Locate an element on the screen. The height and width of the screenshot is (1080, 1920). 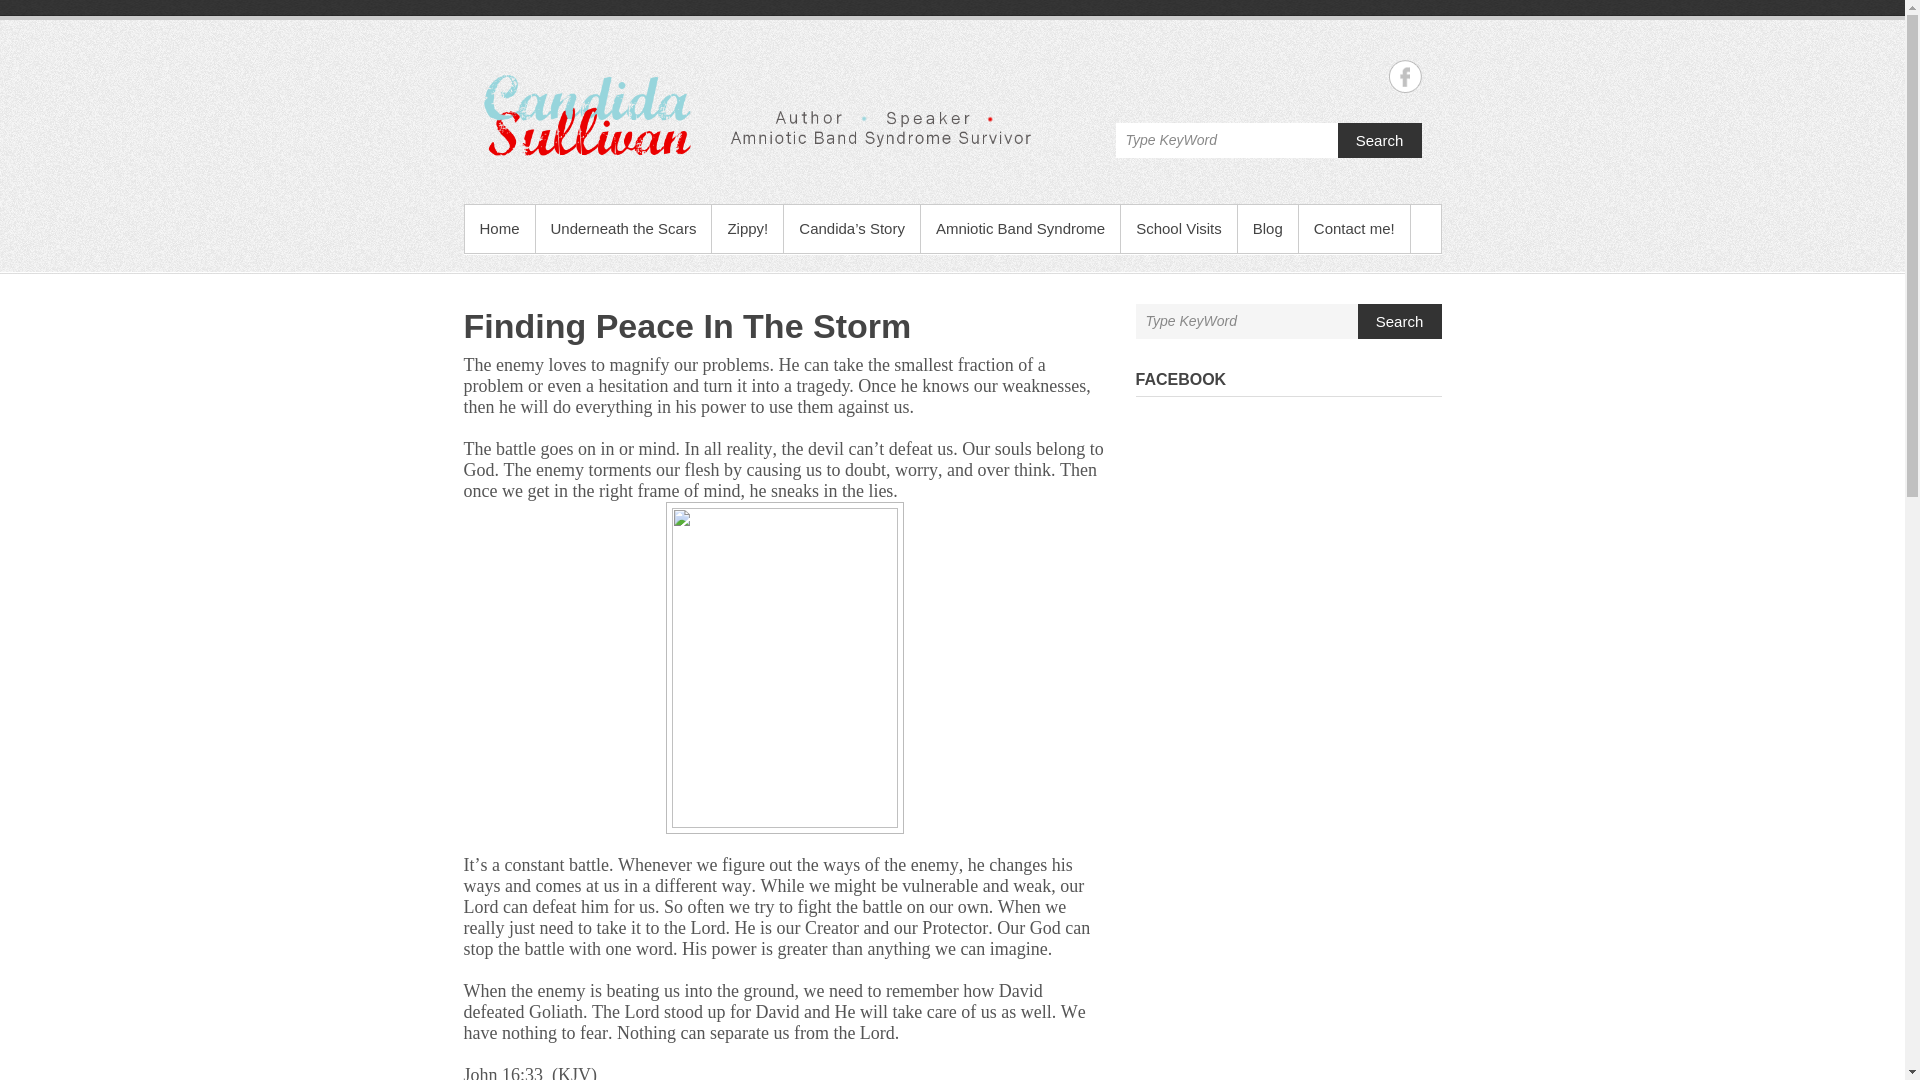
Candida Sullivan in Facebook is located at coordinates (1404, 76).